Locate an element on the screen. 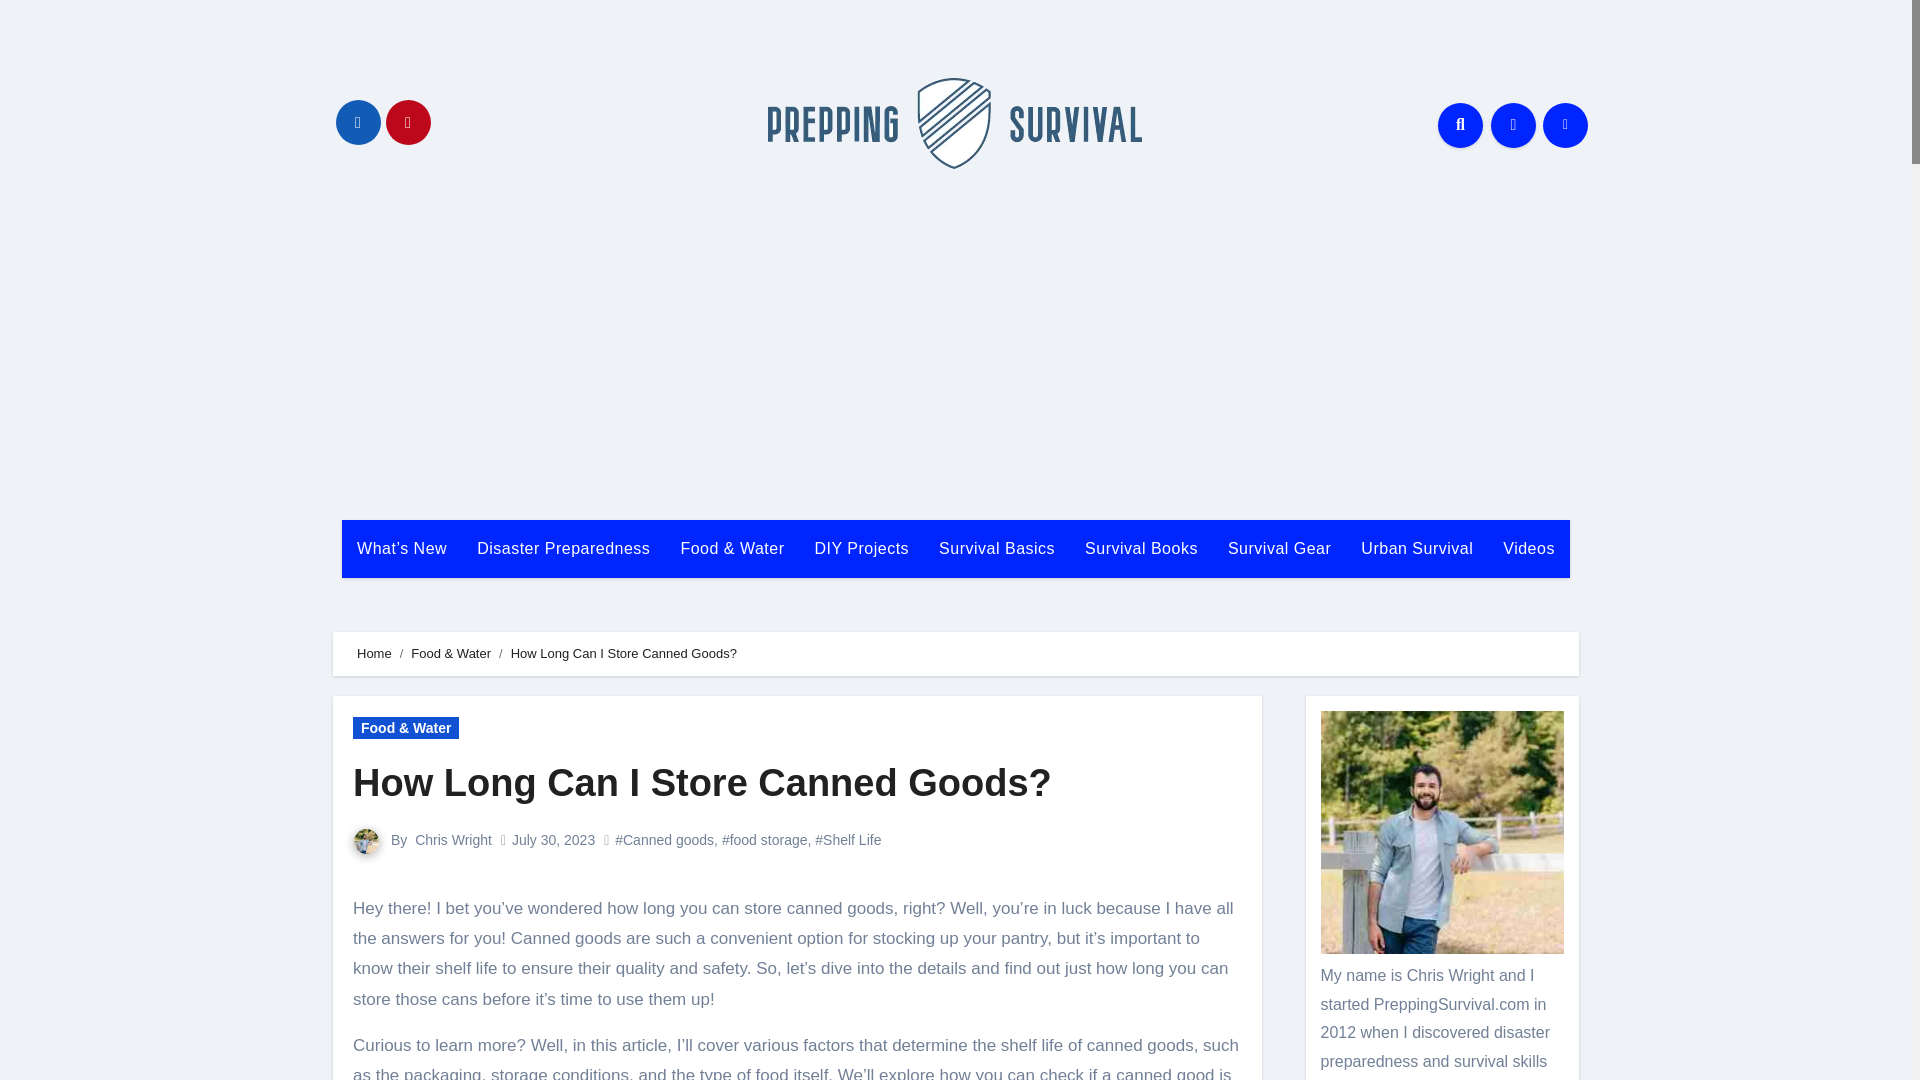 The width and height of the screenshot is (1920, 1080). Chris Wright is located at coordinates (452, 839).